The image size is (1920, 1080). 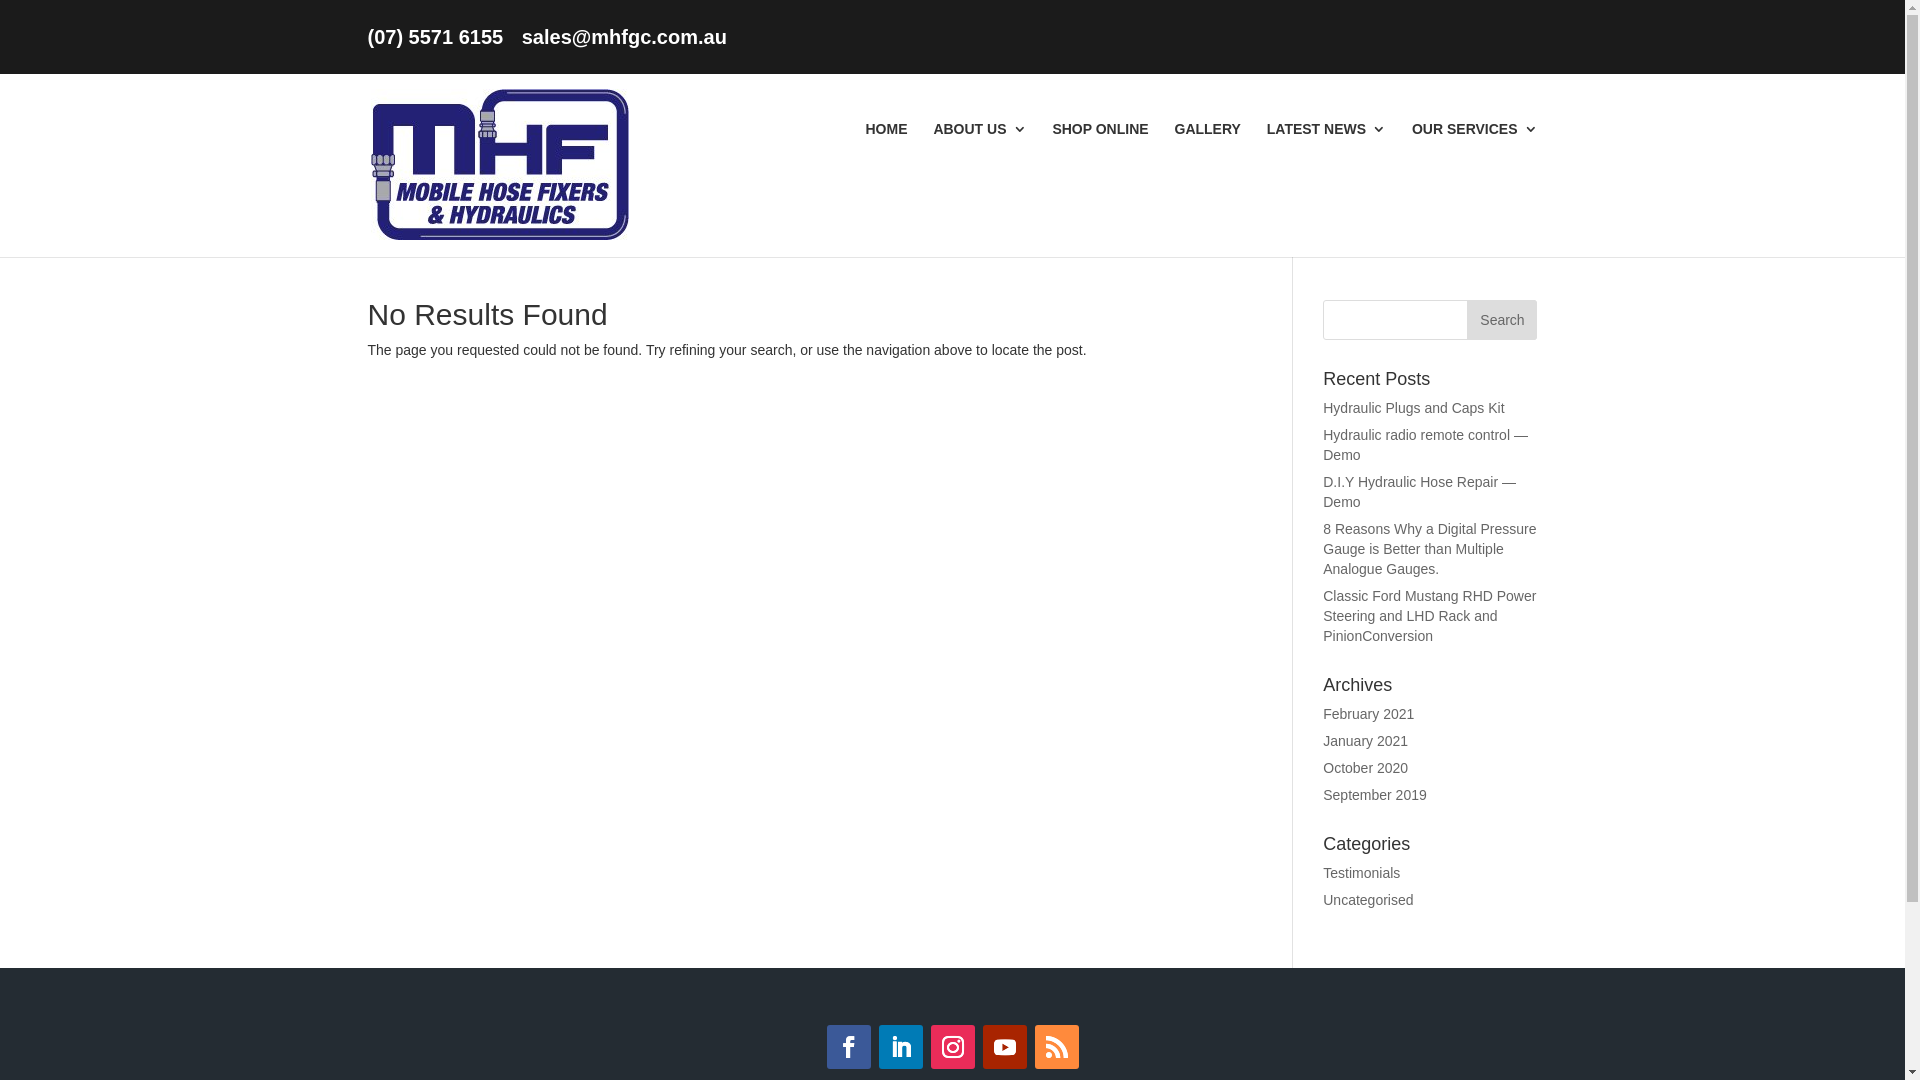 I want to click on sales@mhfgc.com.au, so click(x=624, y=37).